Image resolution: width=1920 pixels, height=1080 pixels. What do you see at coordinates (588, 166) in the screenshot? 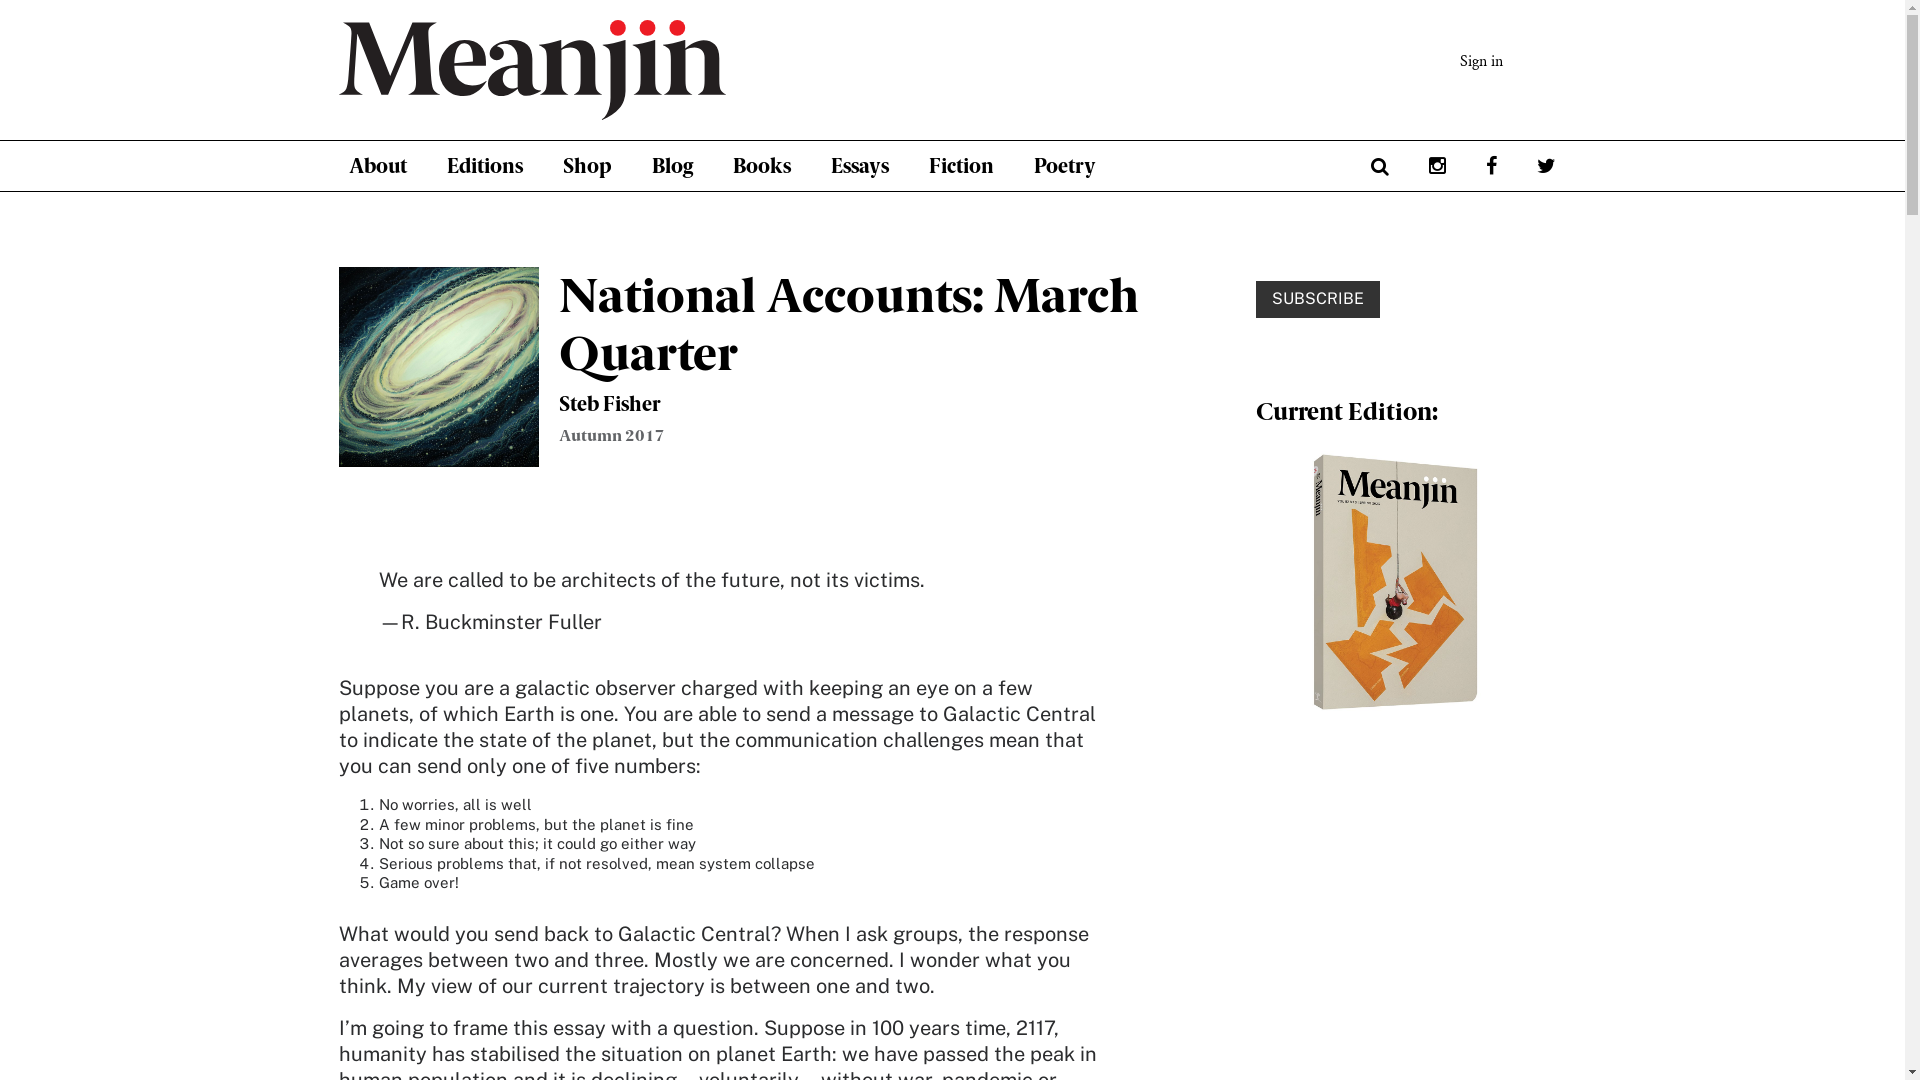
I see `Shop` at bounding box center [588, 166].